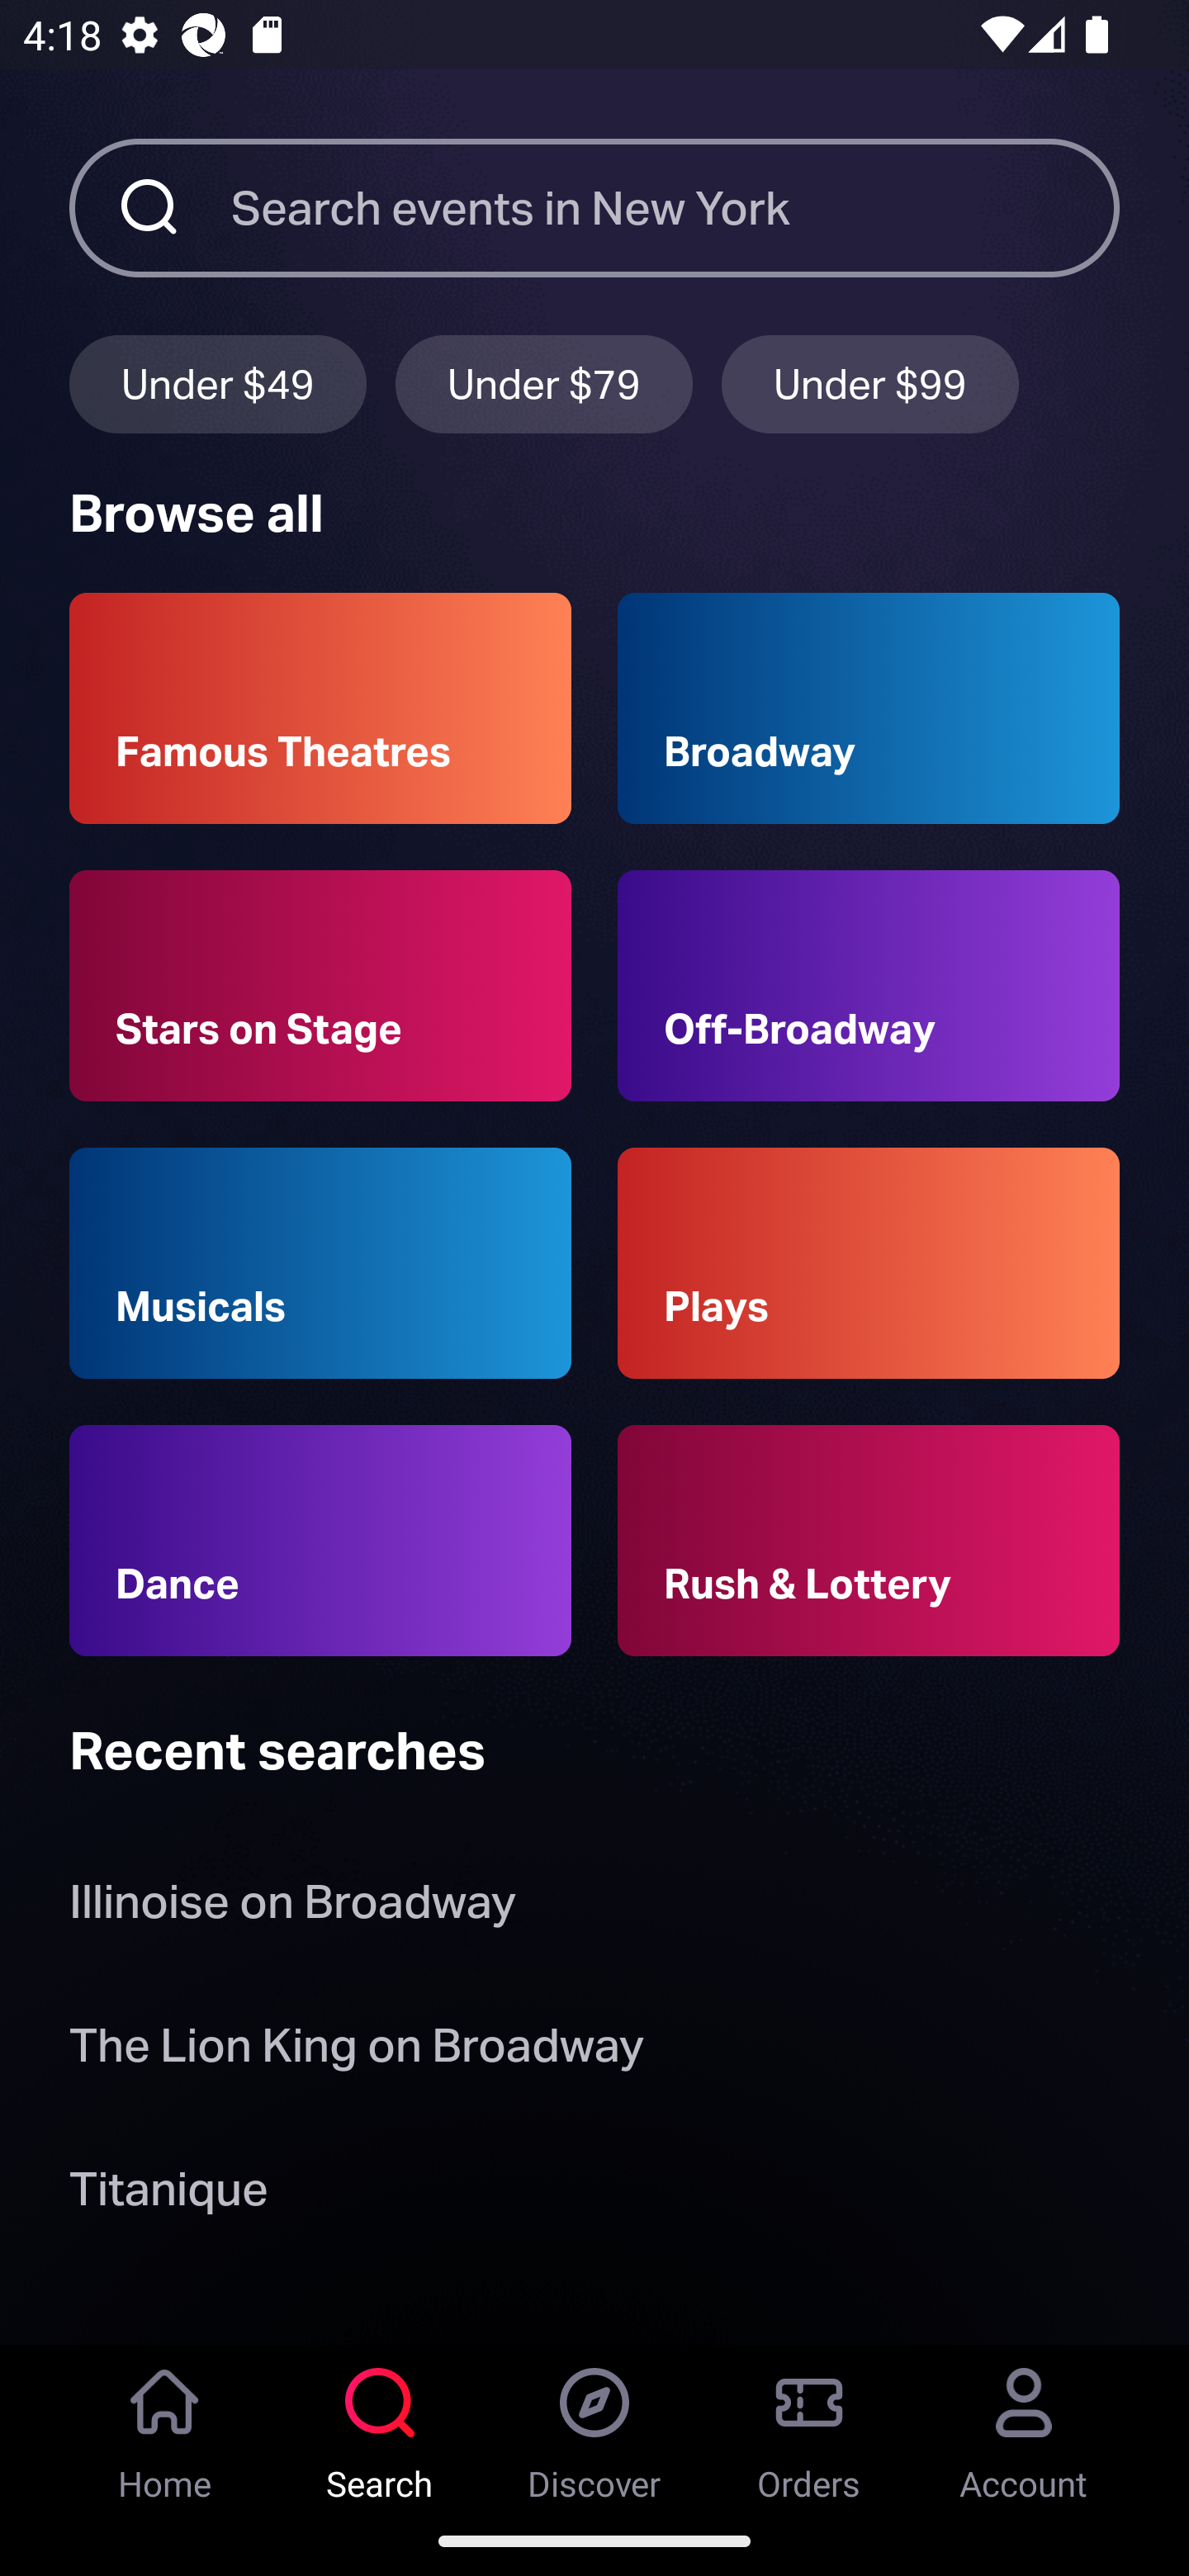 This screenshot has height=2576, width=1189. What do you see at coordinates (870, 383) in the screenshot?
I see `Under $99` at bounding box center [870, 383].